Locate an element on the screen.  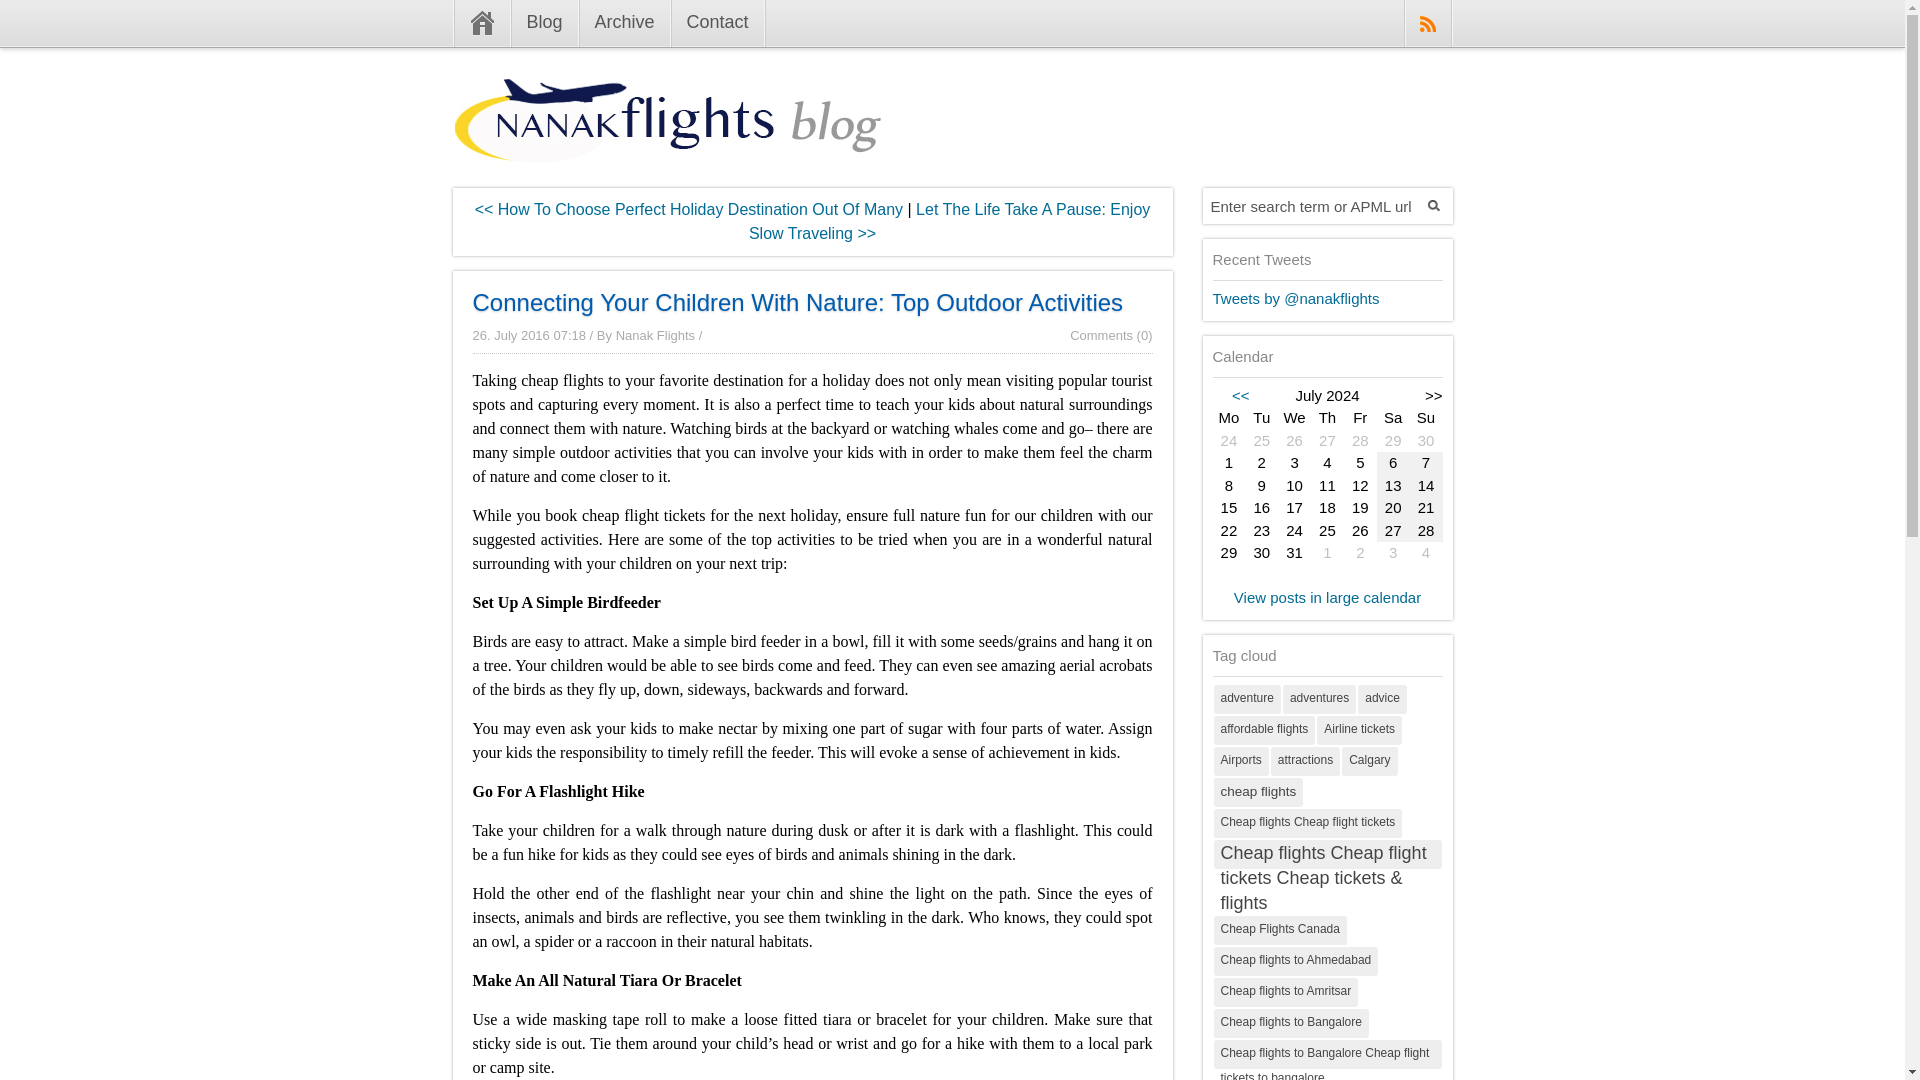
Airports is located at coordinates (1241, 760).